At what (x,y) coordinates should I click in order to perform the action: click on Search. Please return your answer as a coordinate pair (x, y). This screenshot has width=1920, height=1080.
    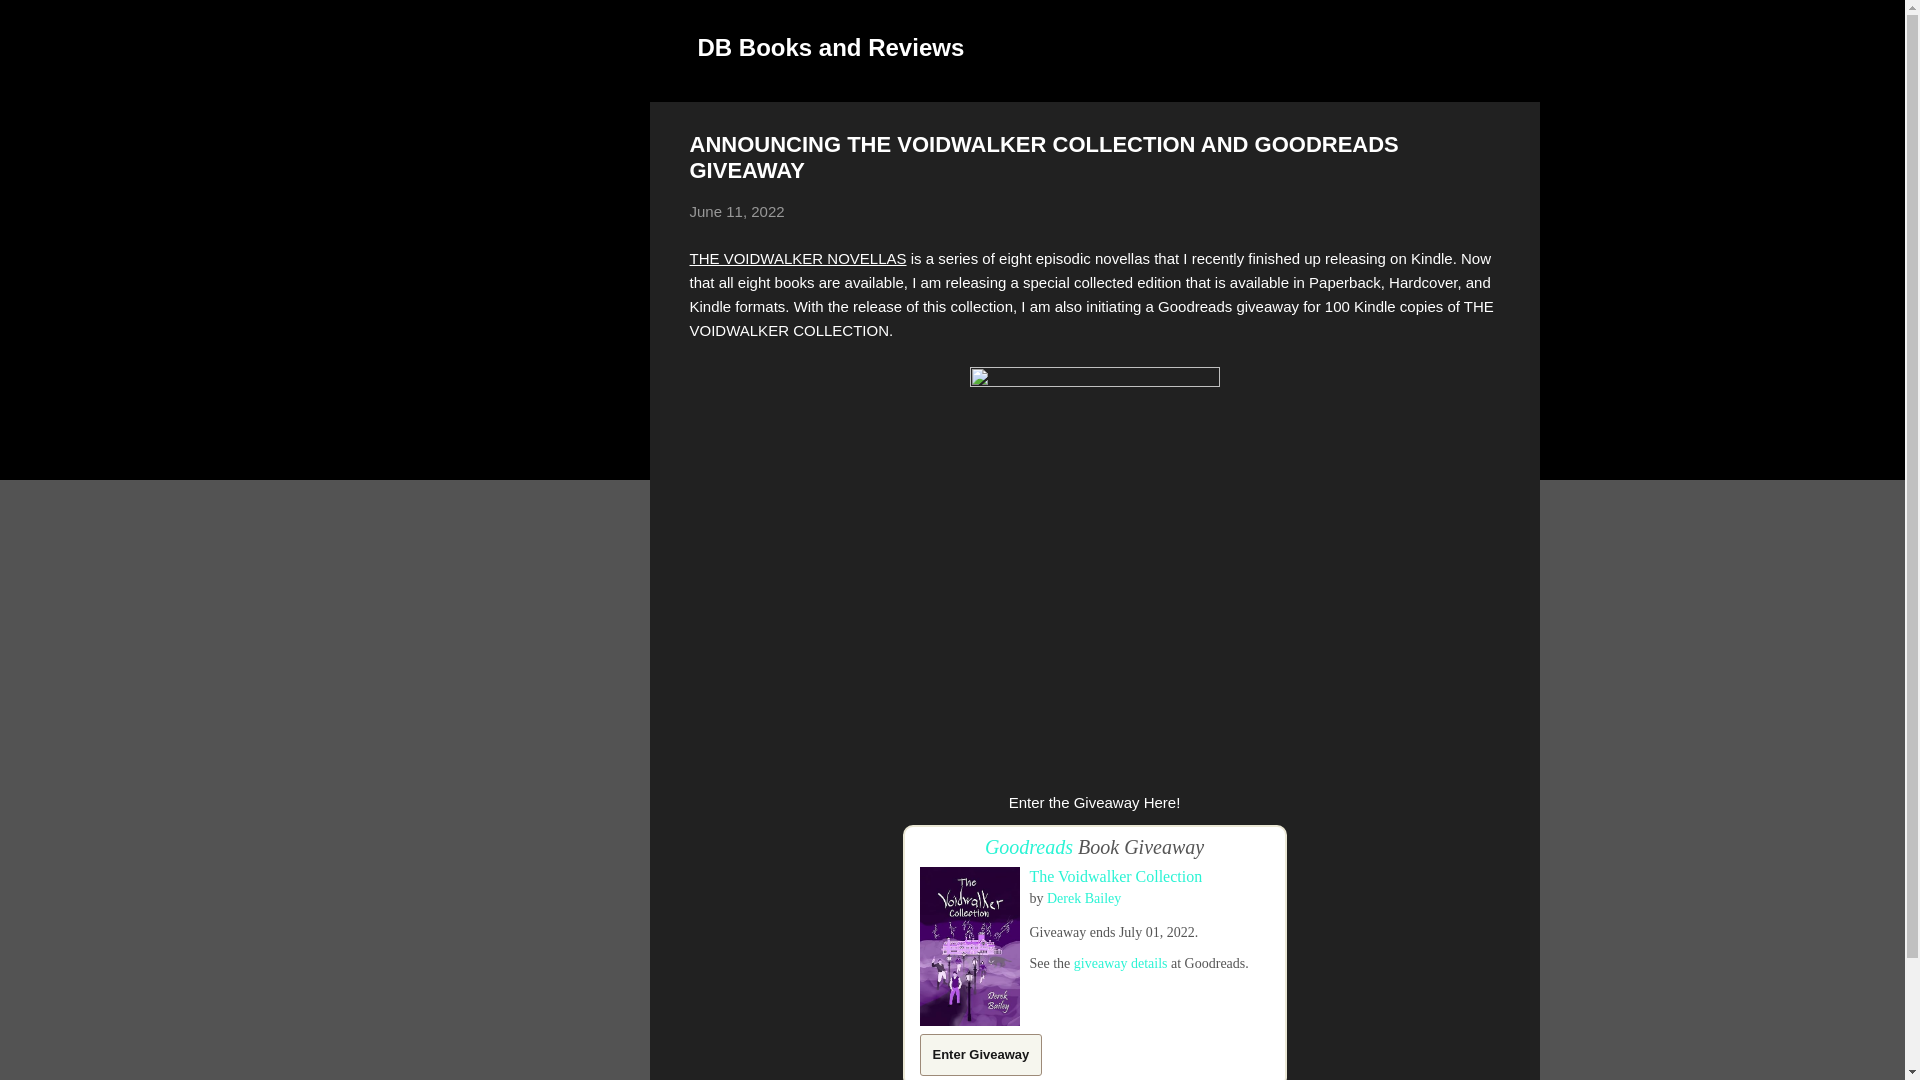
    Looking at the image, I should click on (39, 24).